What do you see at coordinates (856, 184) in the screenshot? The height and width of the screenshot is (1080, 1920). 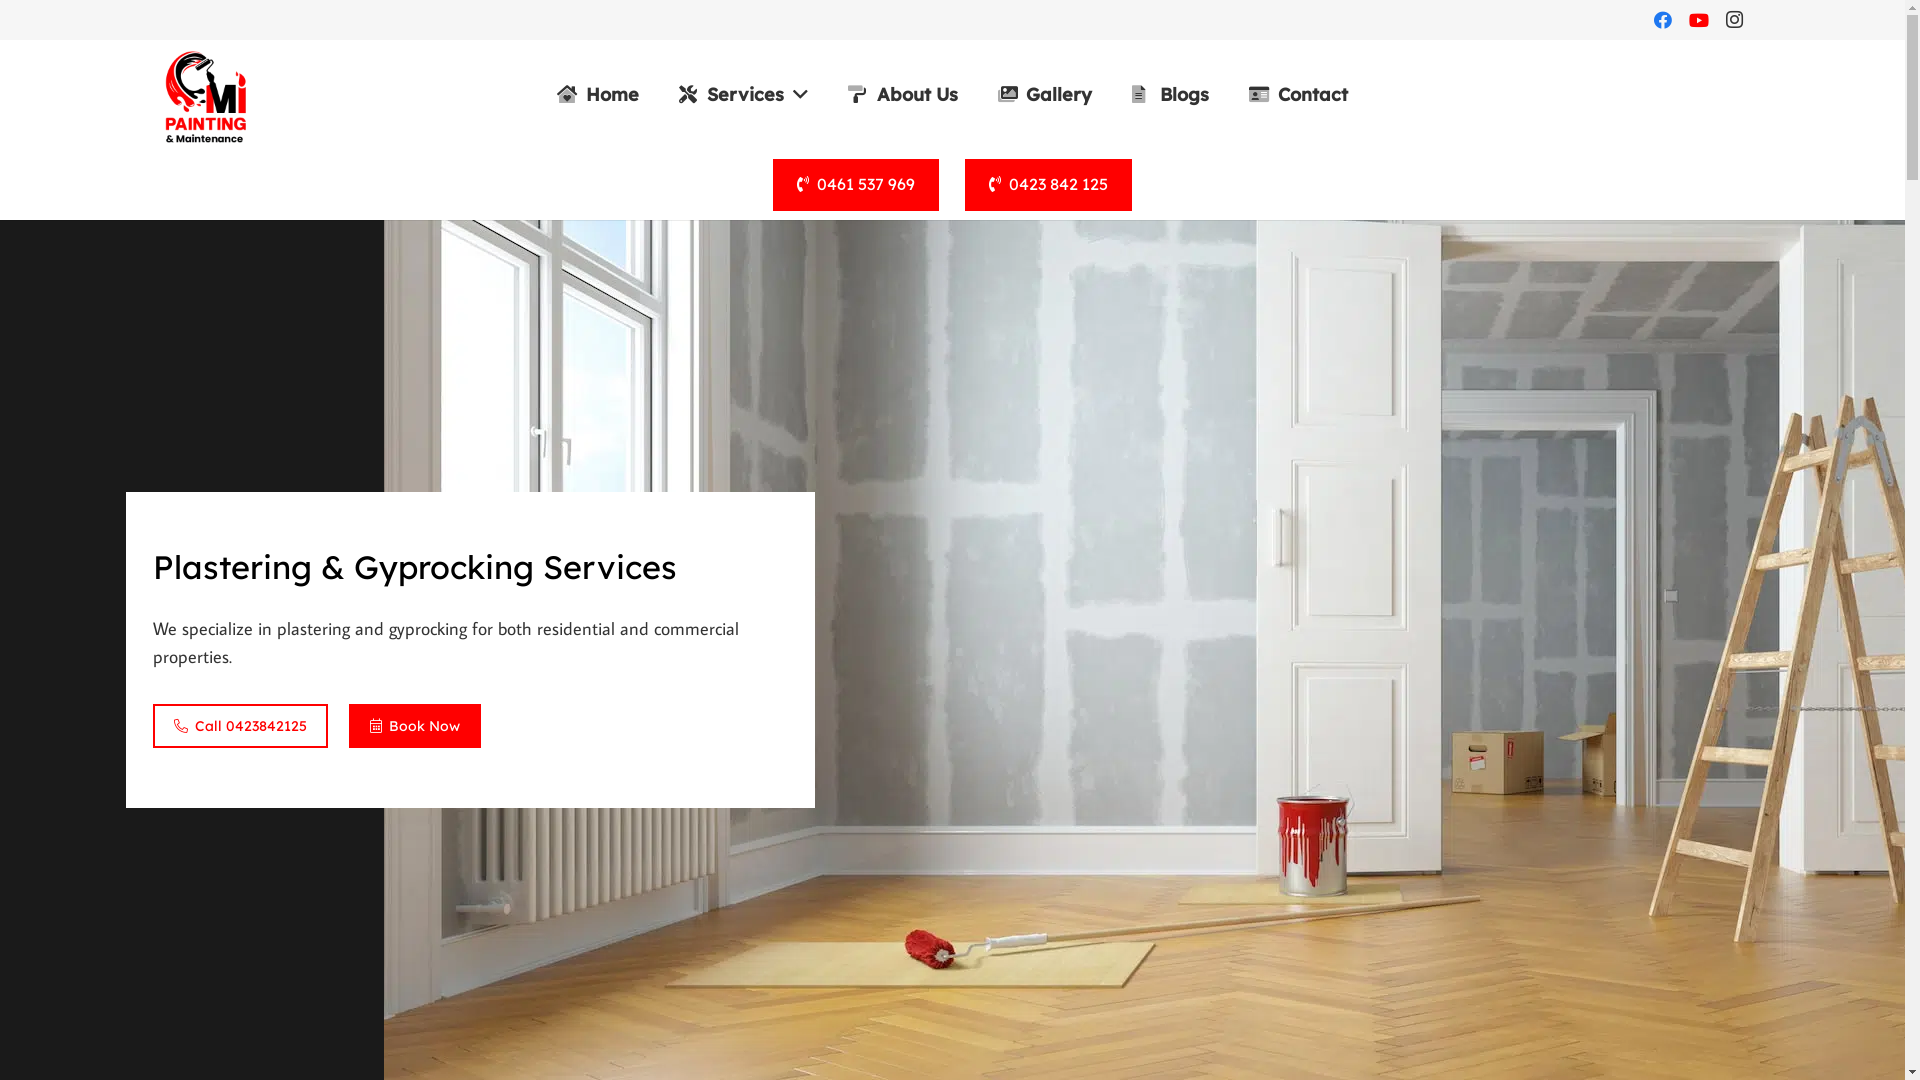 I see `0461 537 969` at bounding box center [856, 184].